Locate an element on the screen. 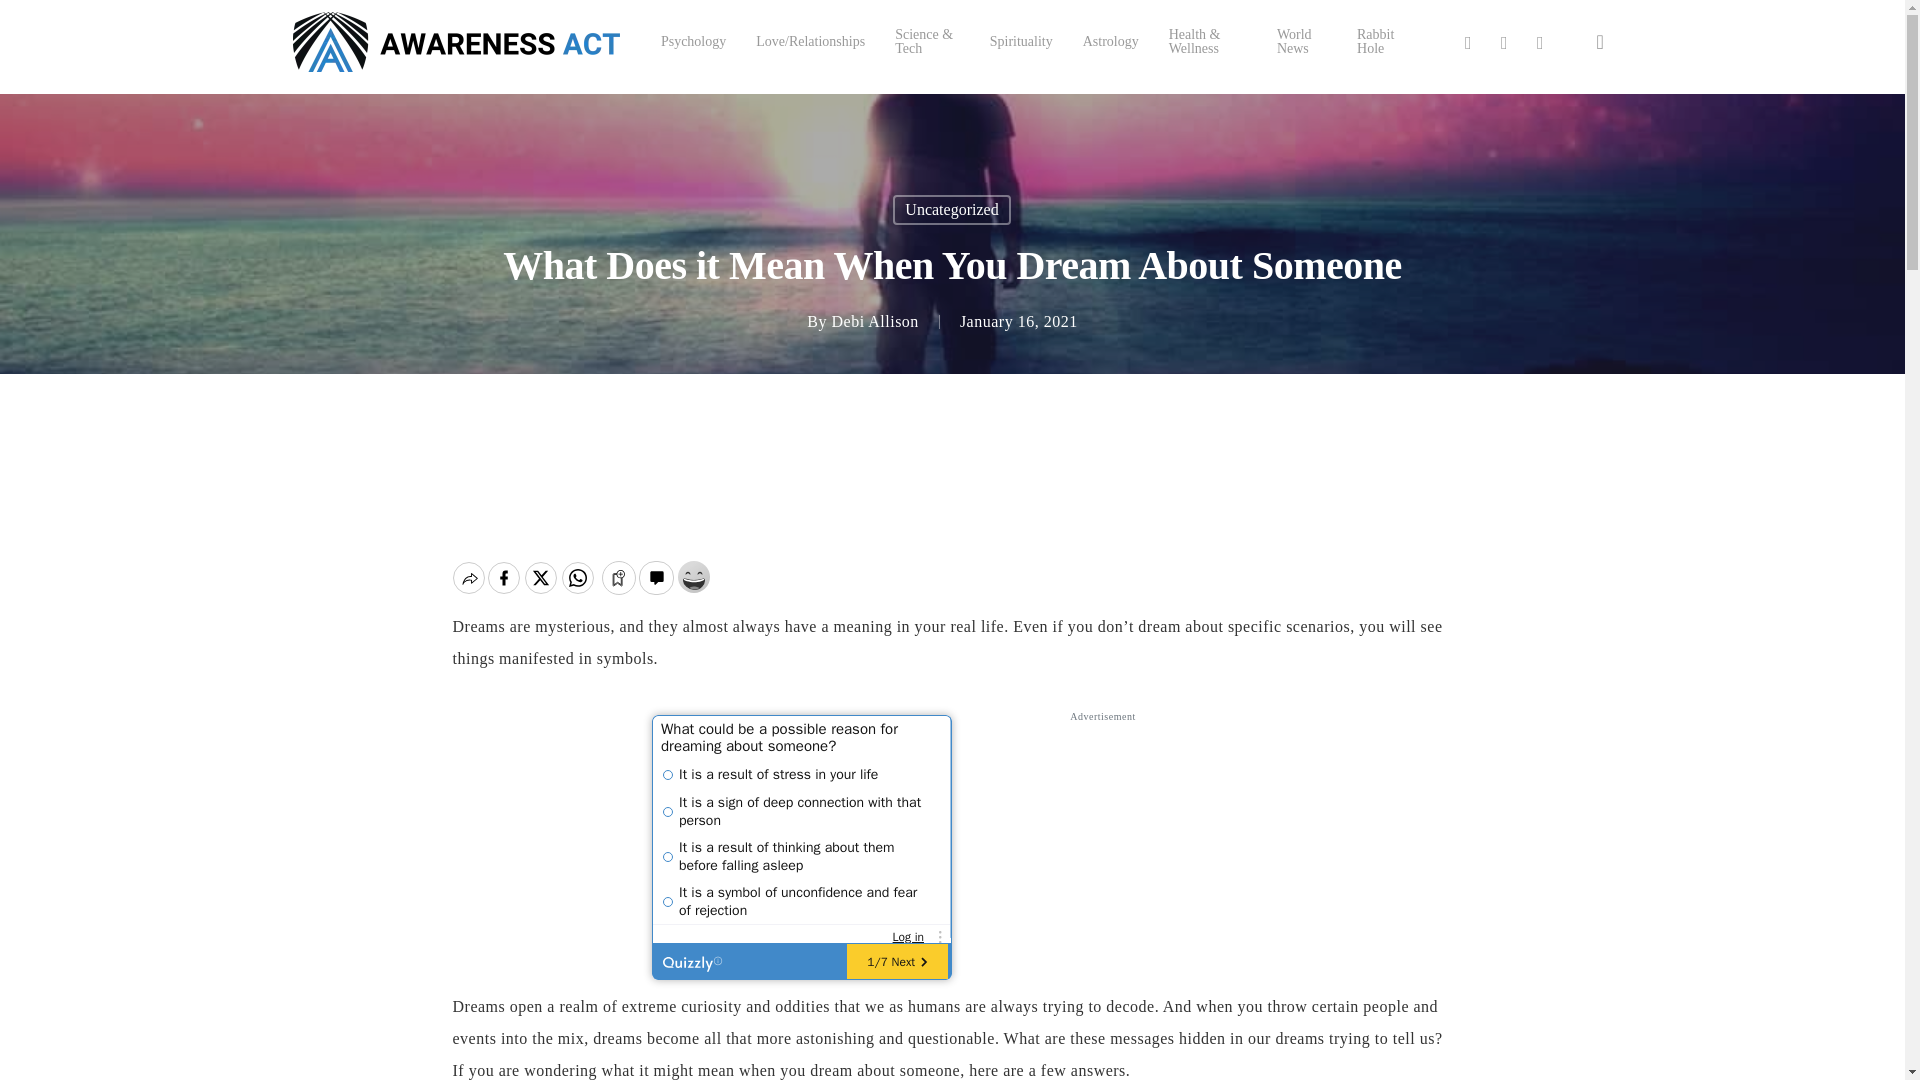 This screenshot has width=1920, height=1080. Debi Allison is located at coordinates (875, 322).